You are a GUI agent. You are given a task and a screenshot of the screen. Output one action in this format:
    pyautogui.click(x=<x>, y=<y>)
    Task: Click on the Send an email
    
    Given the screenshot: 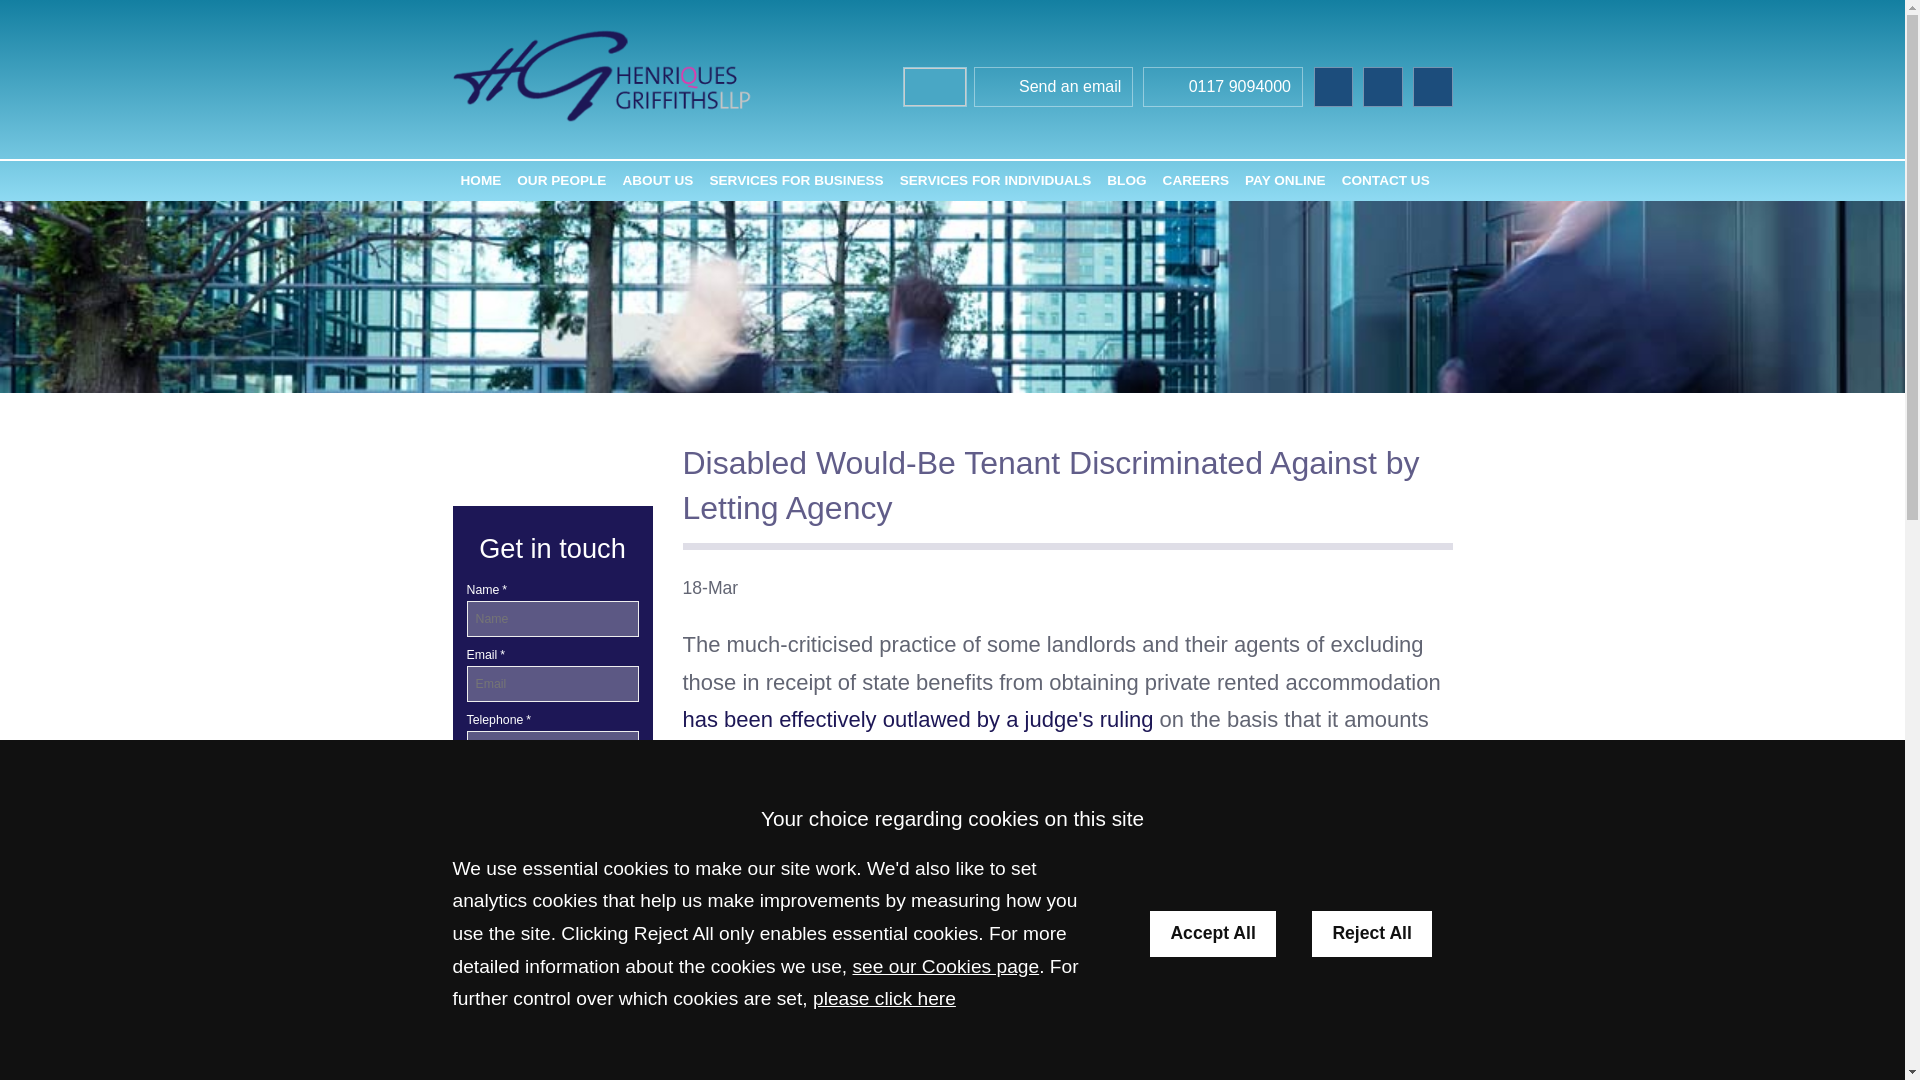 What is the action you would take?
    pyautogui.click(x=1054, y=89)
    